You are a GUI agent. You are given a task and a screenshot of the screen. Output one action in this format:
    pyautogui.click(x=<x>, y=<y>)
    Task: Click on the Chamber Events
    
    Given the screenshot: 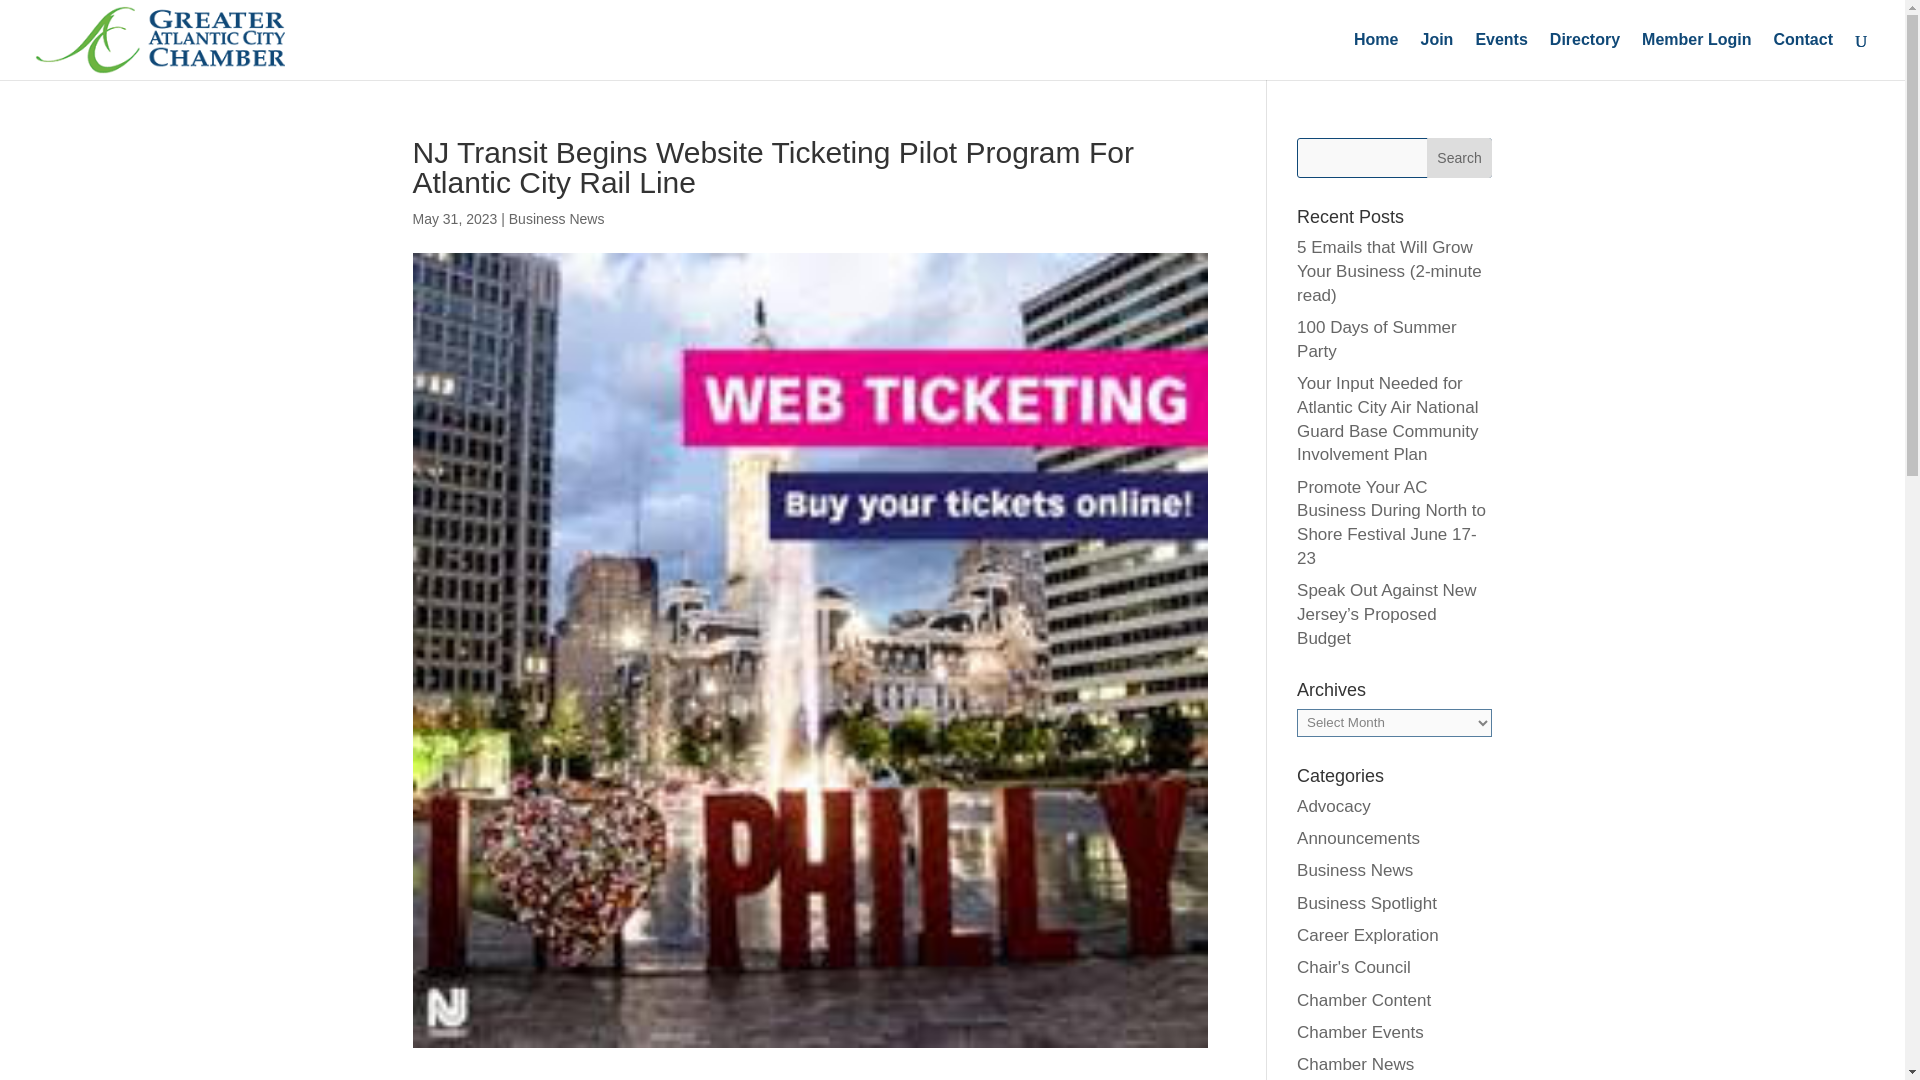 What is the action you would take?
    pyautogui.click(x=1360, y=1032)
    